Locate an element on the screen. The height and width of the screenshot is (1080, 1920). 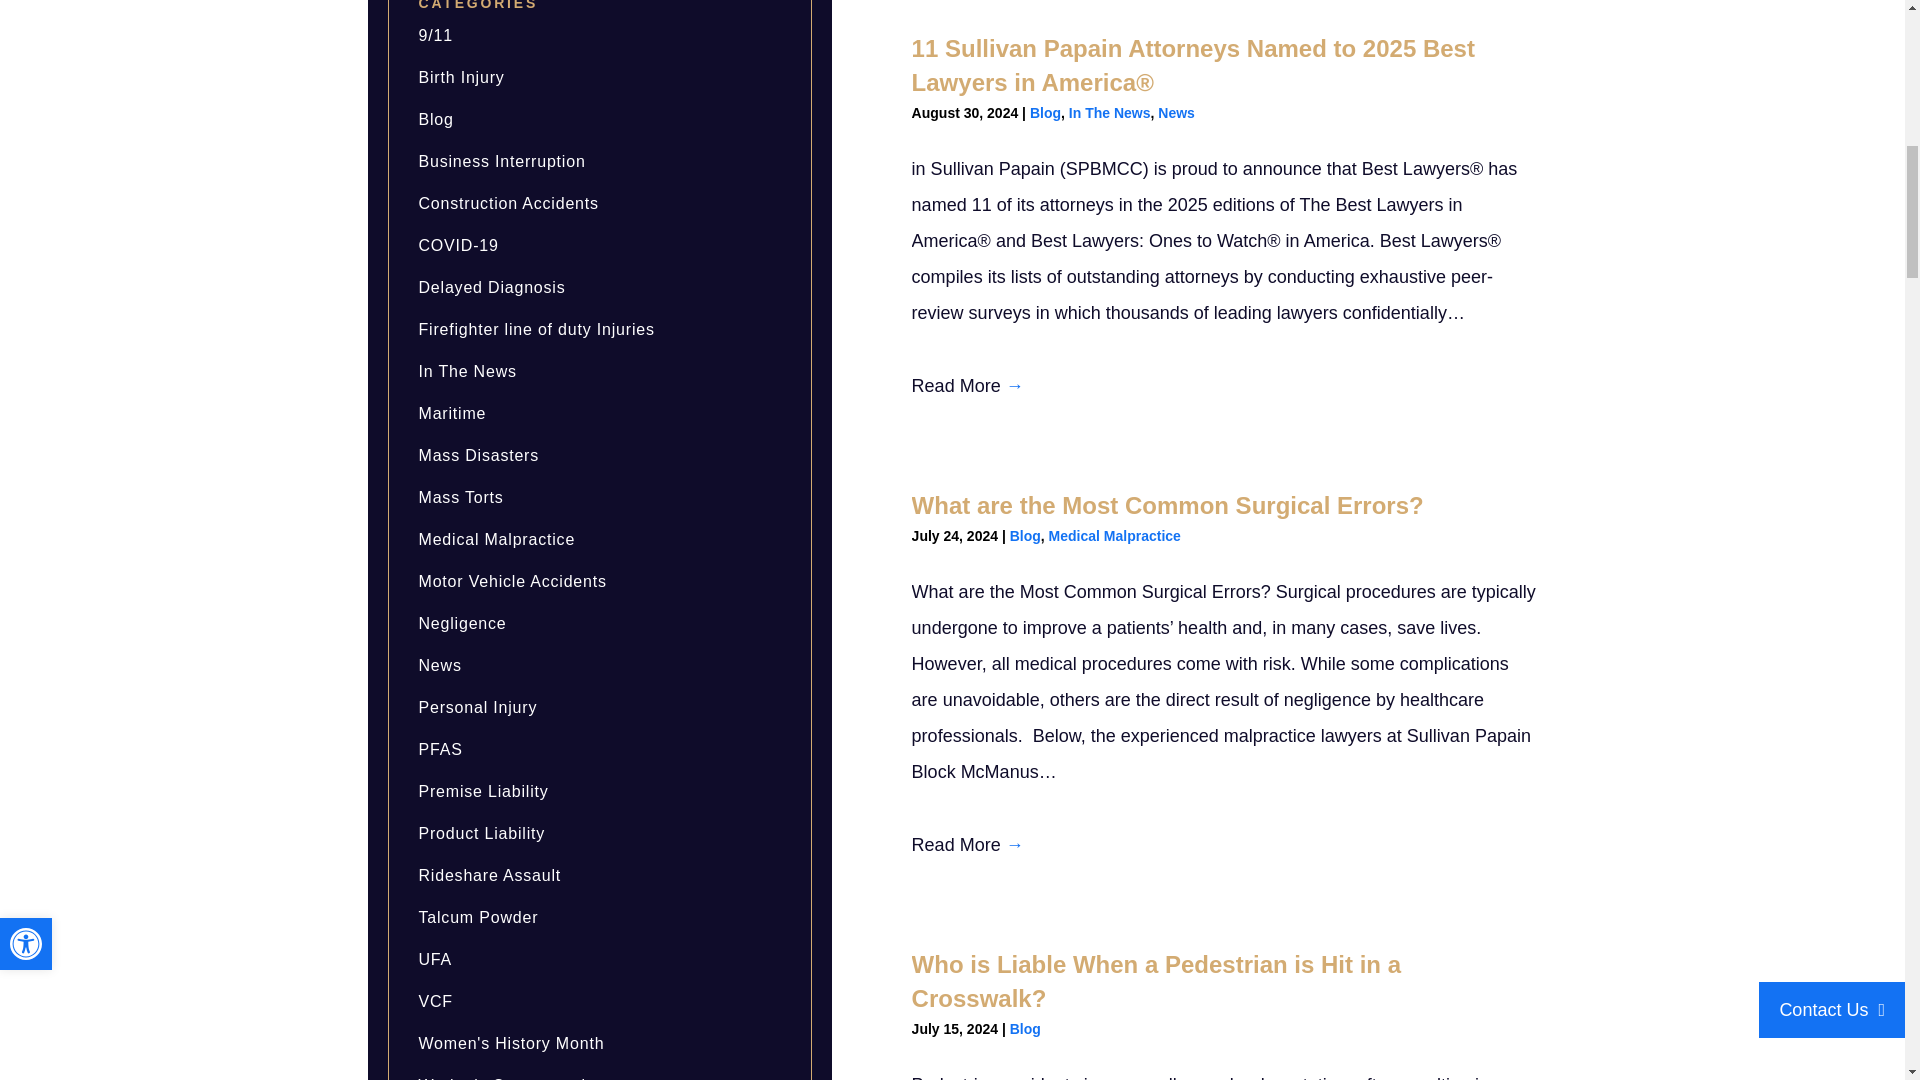
Mass Disasters is located at coordinates (478, 456).